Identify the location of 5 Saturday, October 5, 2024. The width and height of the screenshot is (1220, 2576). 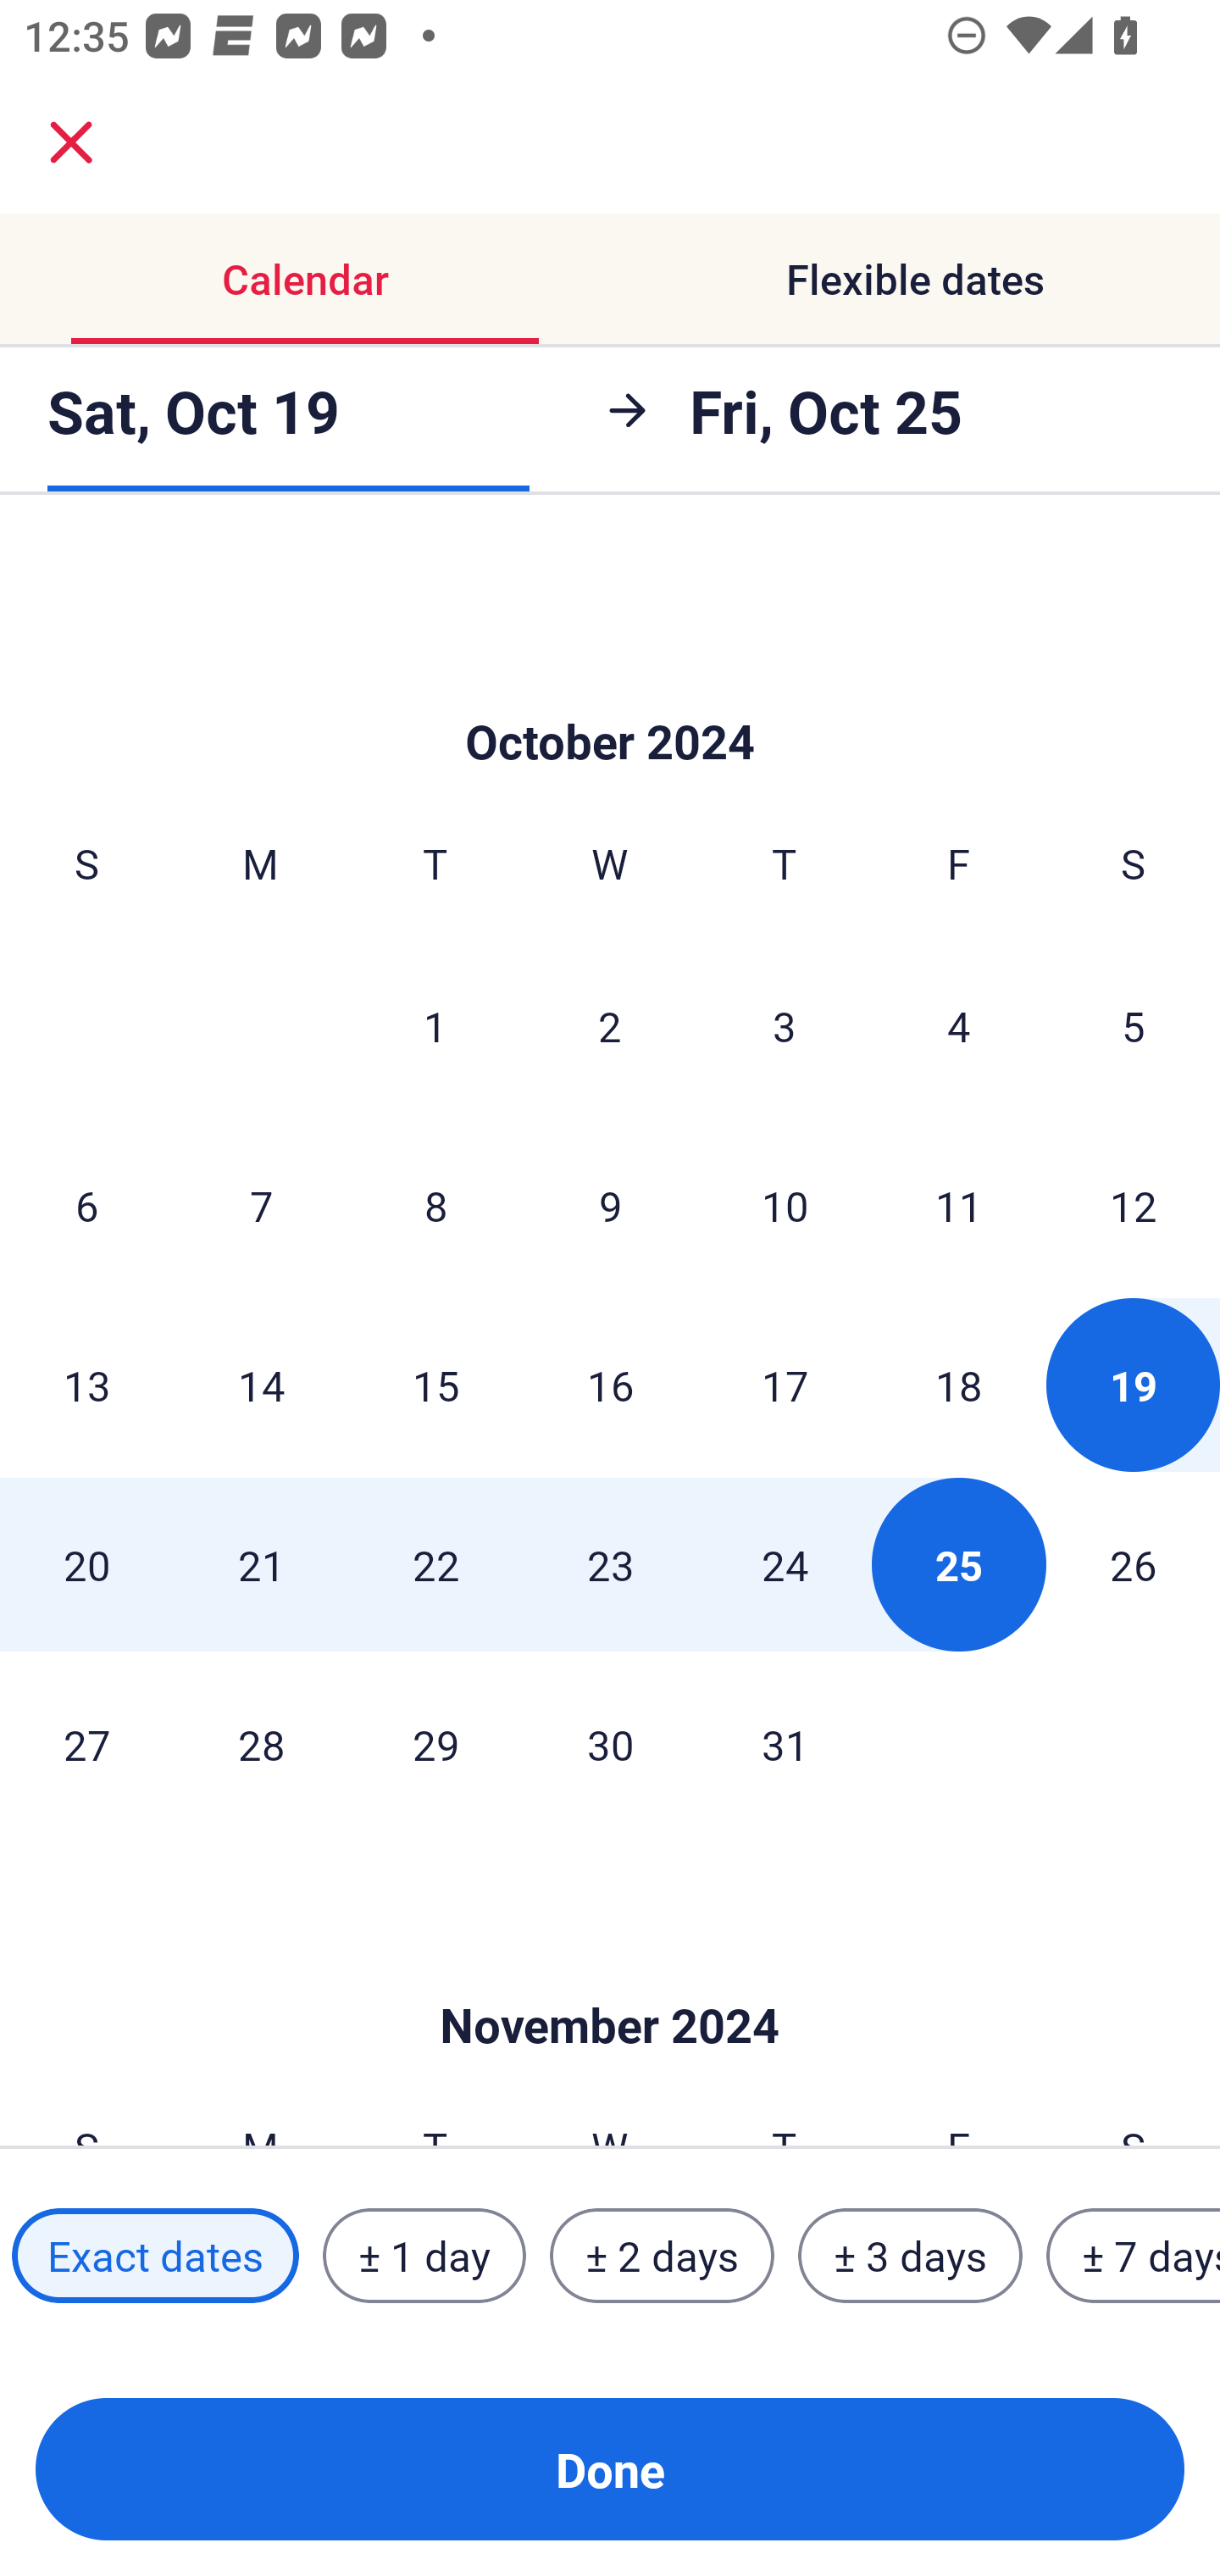
(1134, 1025).